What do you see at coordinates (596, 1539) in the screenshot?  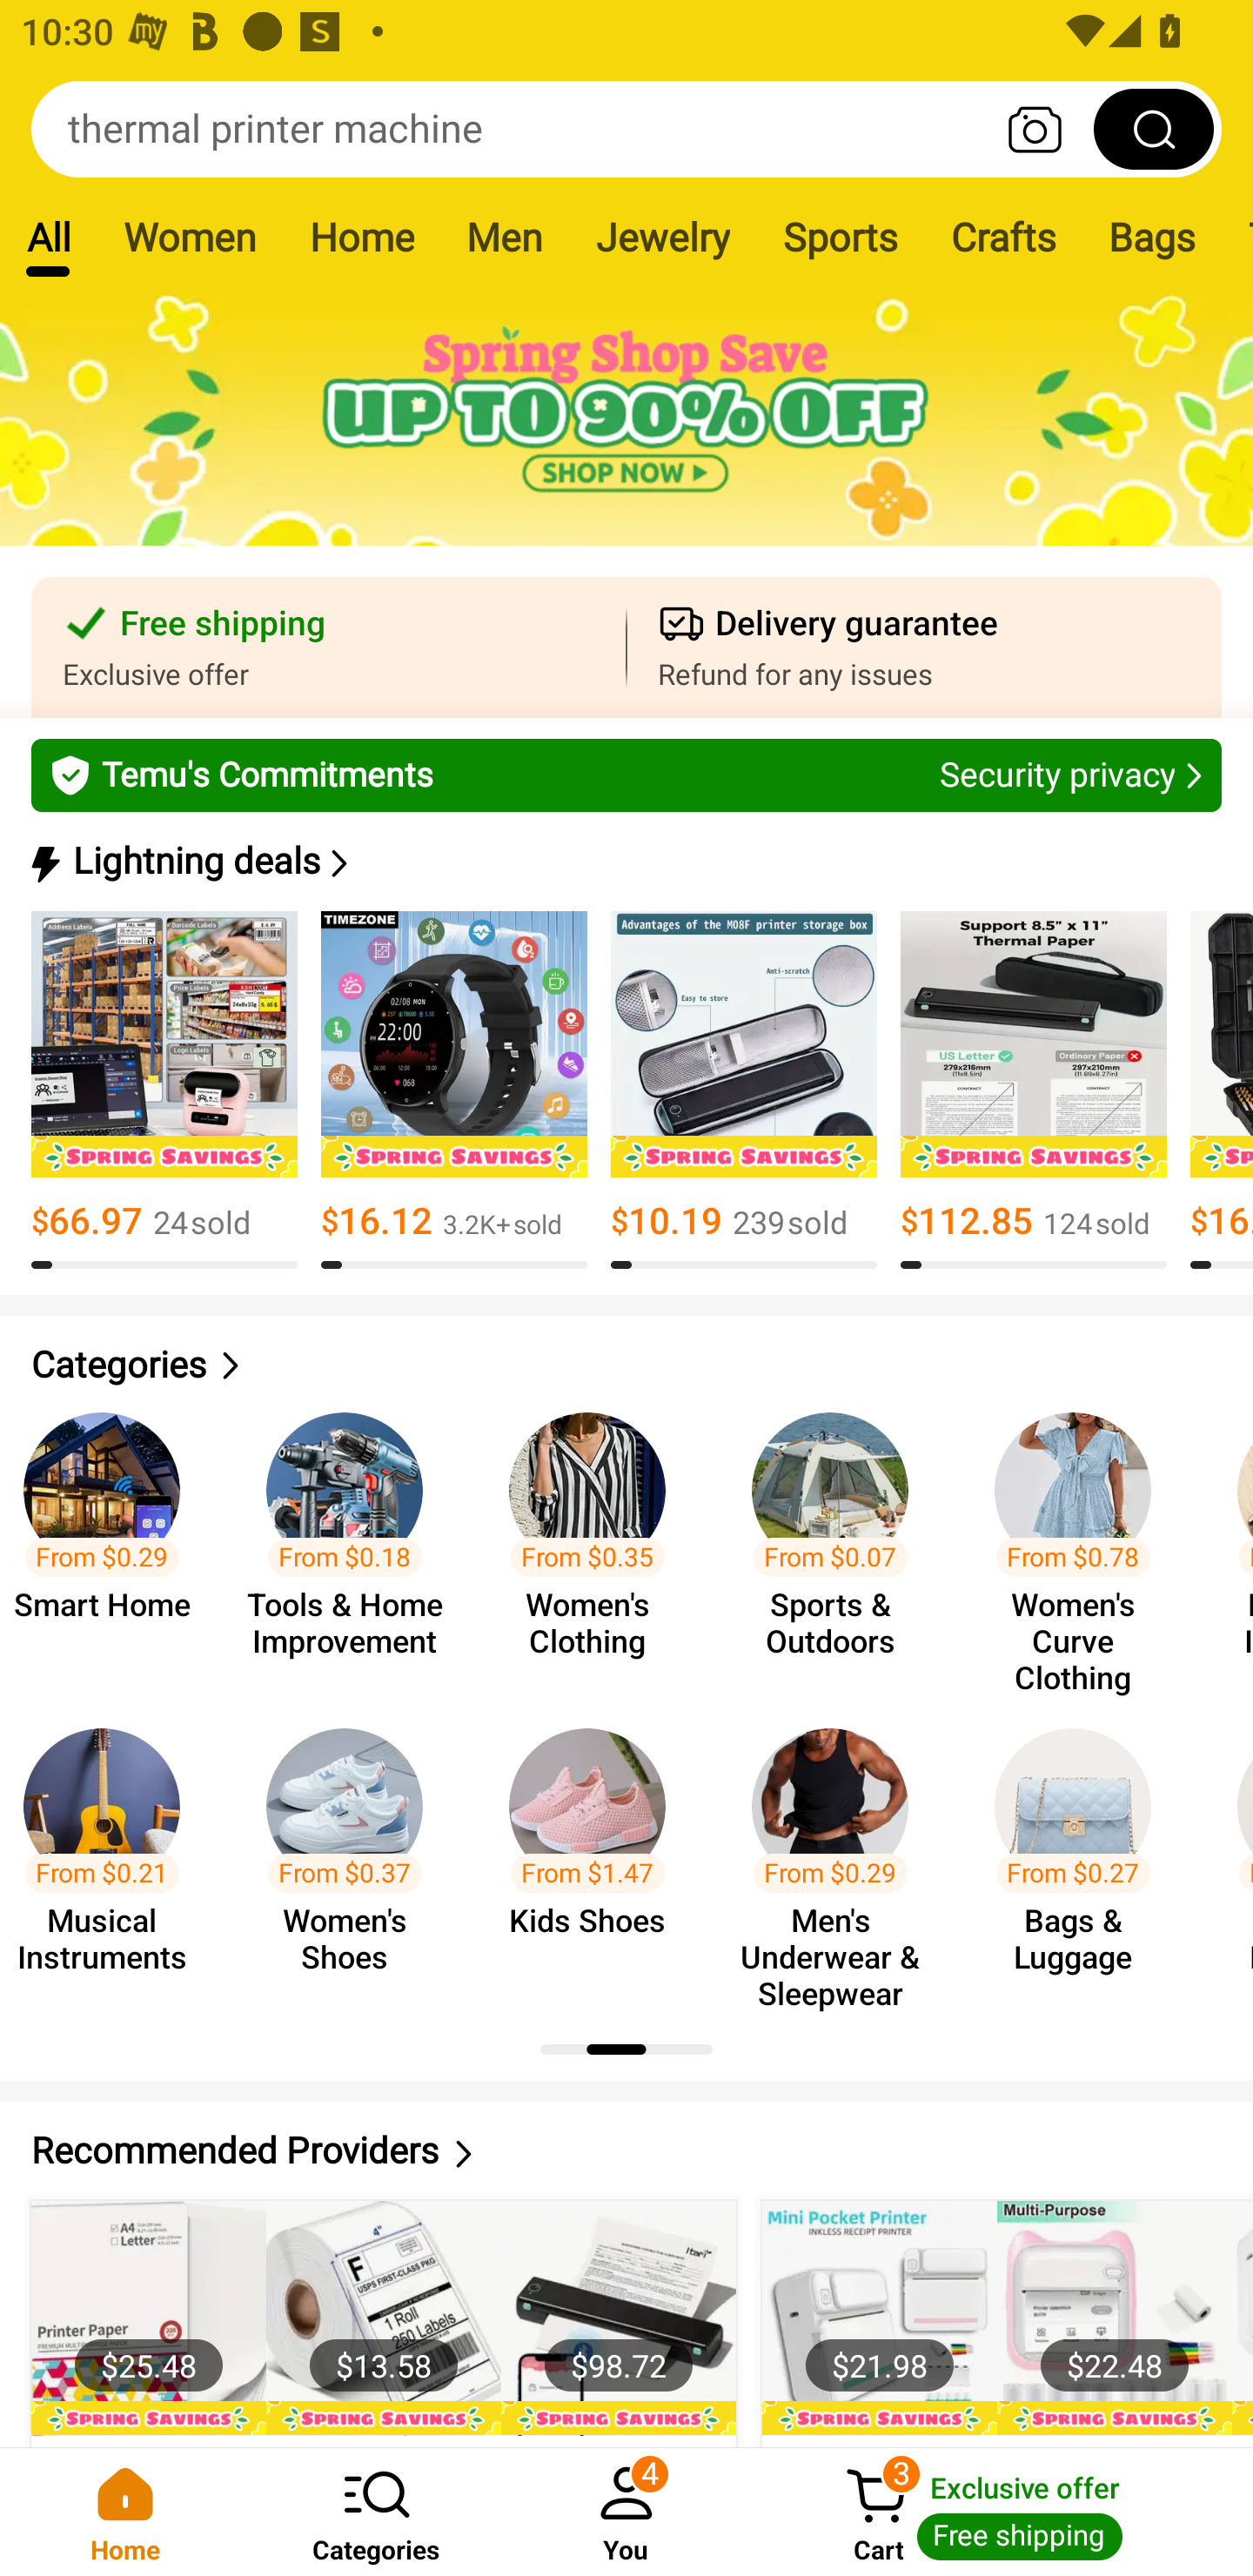 I see `From $0.35 Women's Clothing` at bounding box center [596, 1539].